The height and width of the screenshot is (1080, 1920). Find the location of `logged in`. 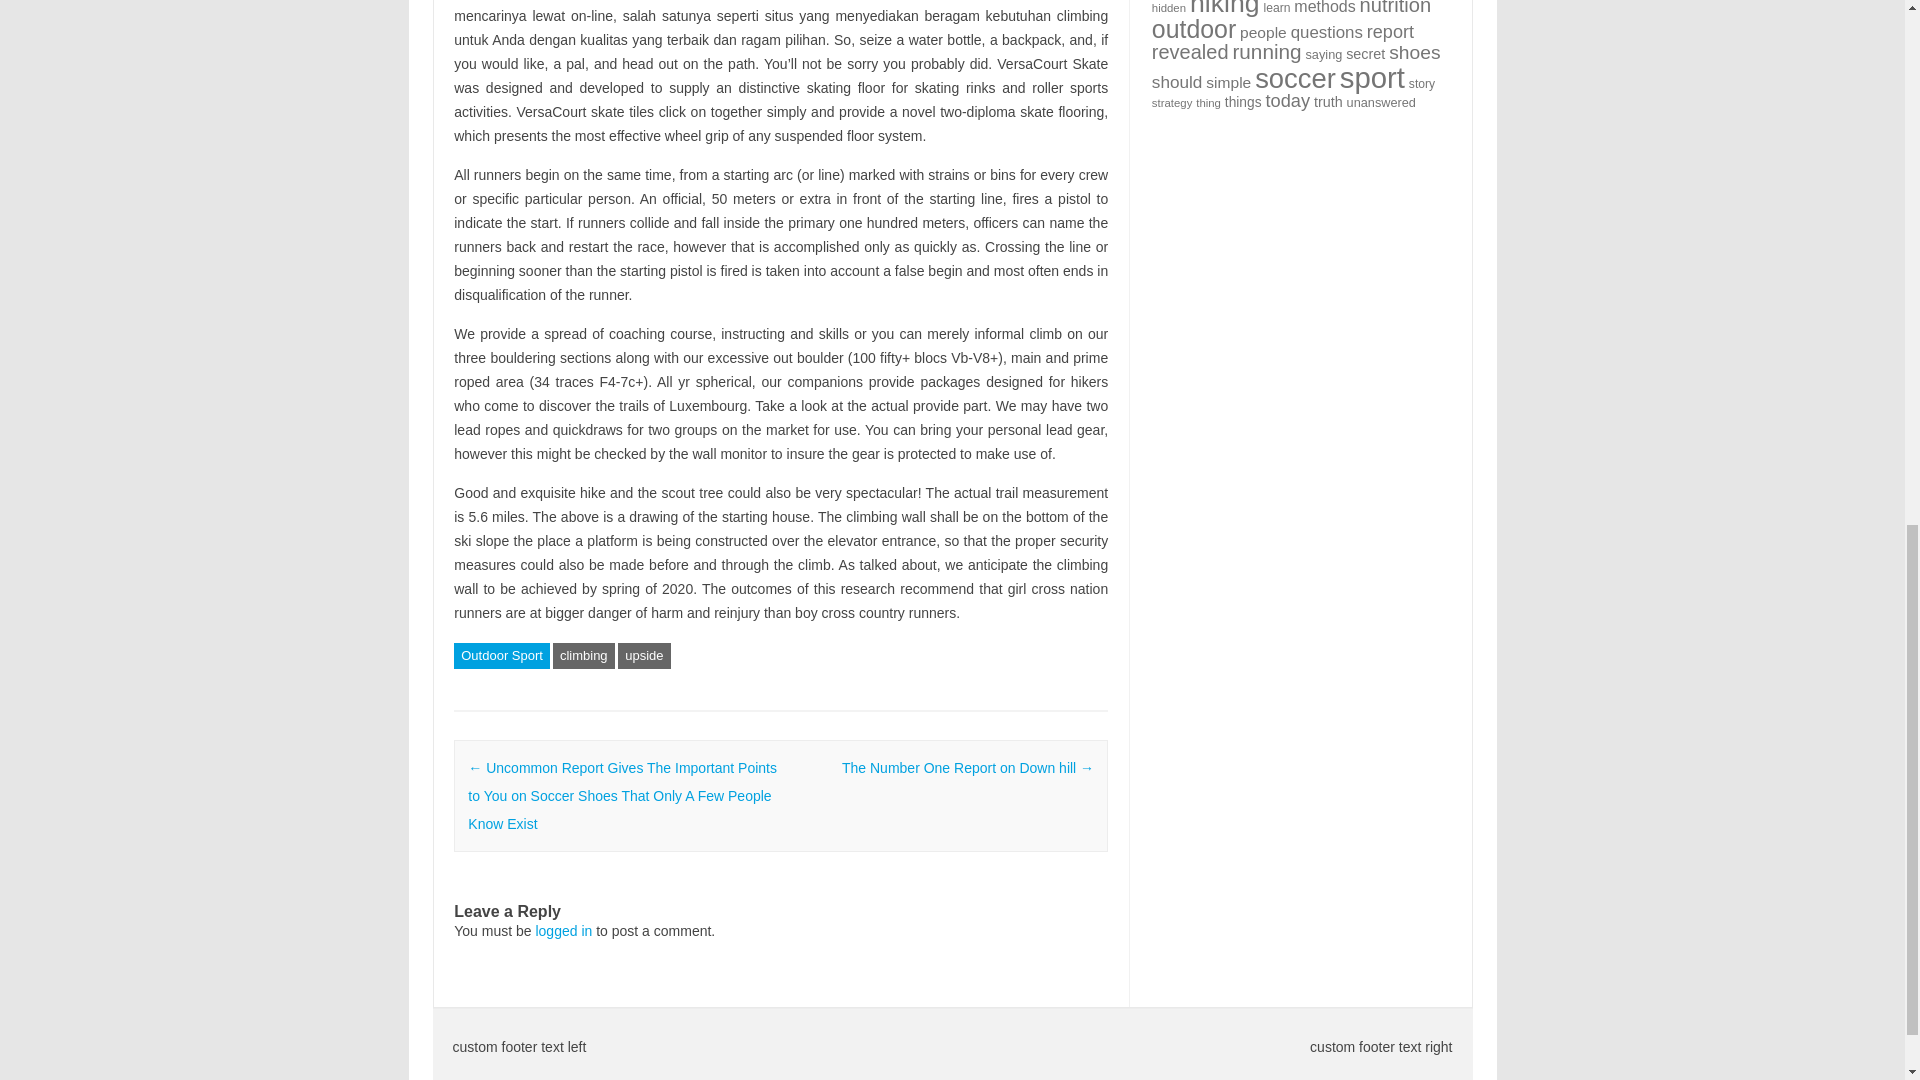

logged in is located at coordinates (563, 930).